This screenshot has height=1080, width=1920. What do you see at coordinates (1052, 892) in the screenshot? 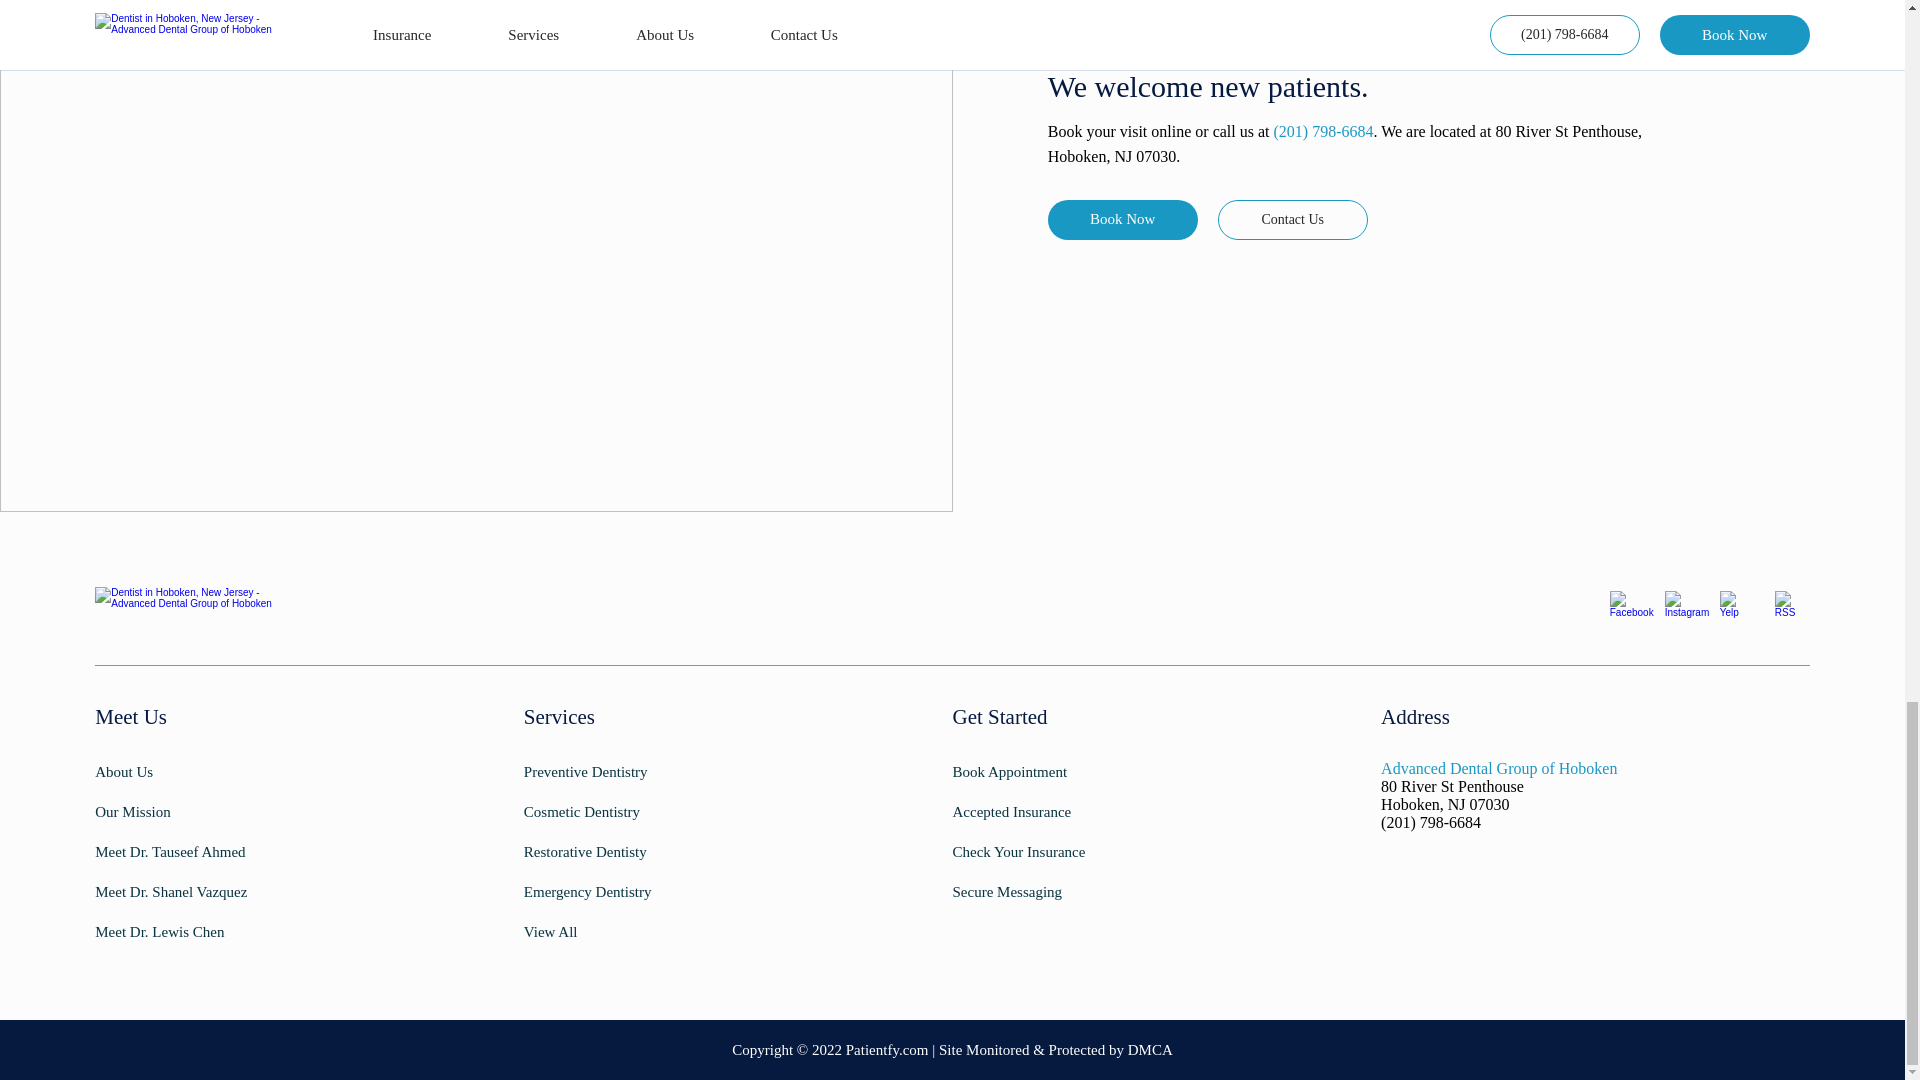
I see `Secure Messaging` at bounding box center [1052, 892].